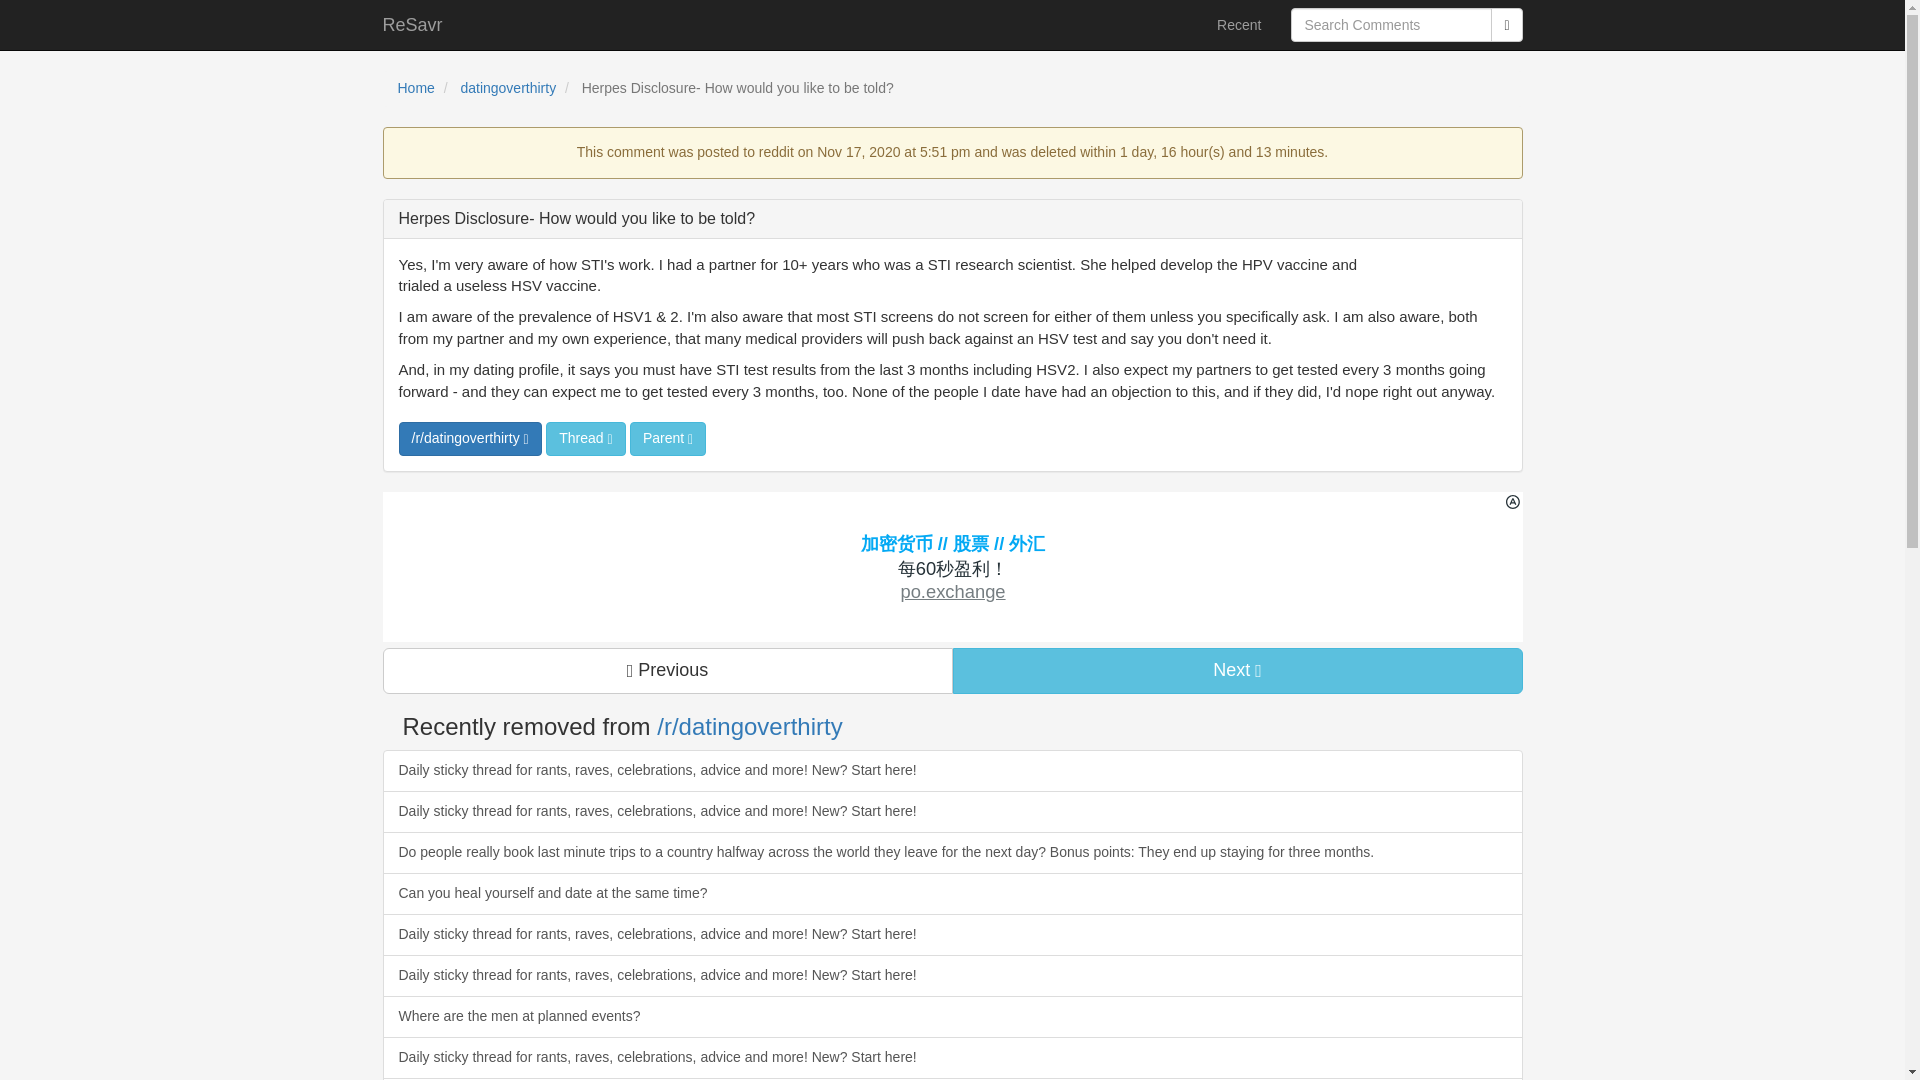 This screenshot has width=1920, height=1080. What do you see at coordinates (667, 671) in the screenshot?
I see `Previous` at bounding box center [667, 671].